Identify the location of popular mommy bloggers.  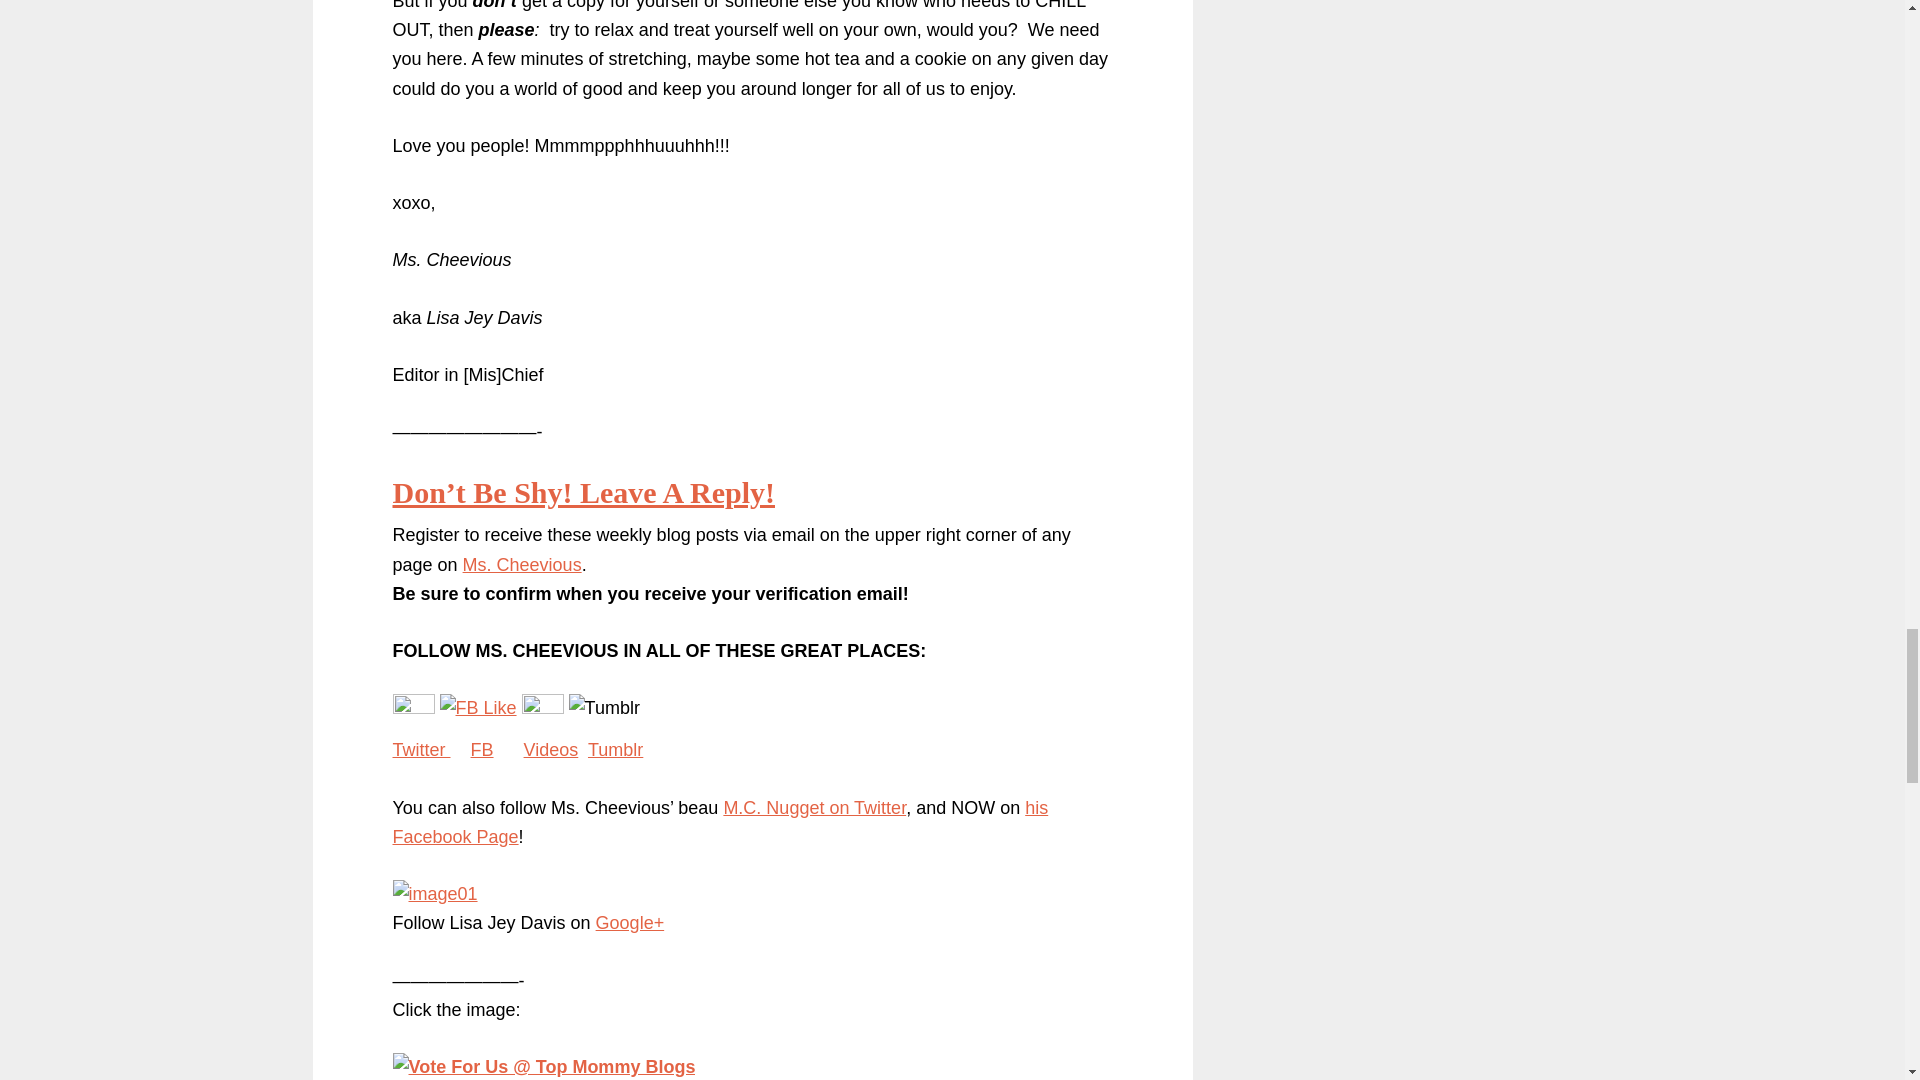
(543, 1066).